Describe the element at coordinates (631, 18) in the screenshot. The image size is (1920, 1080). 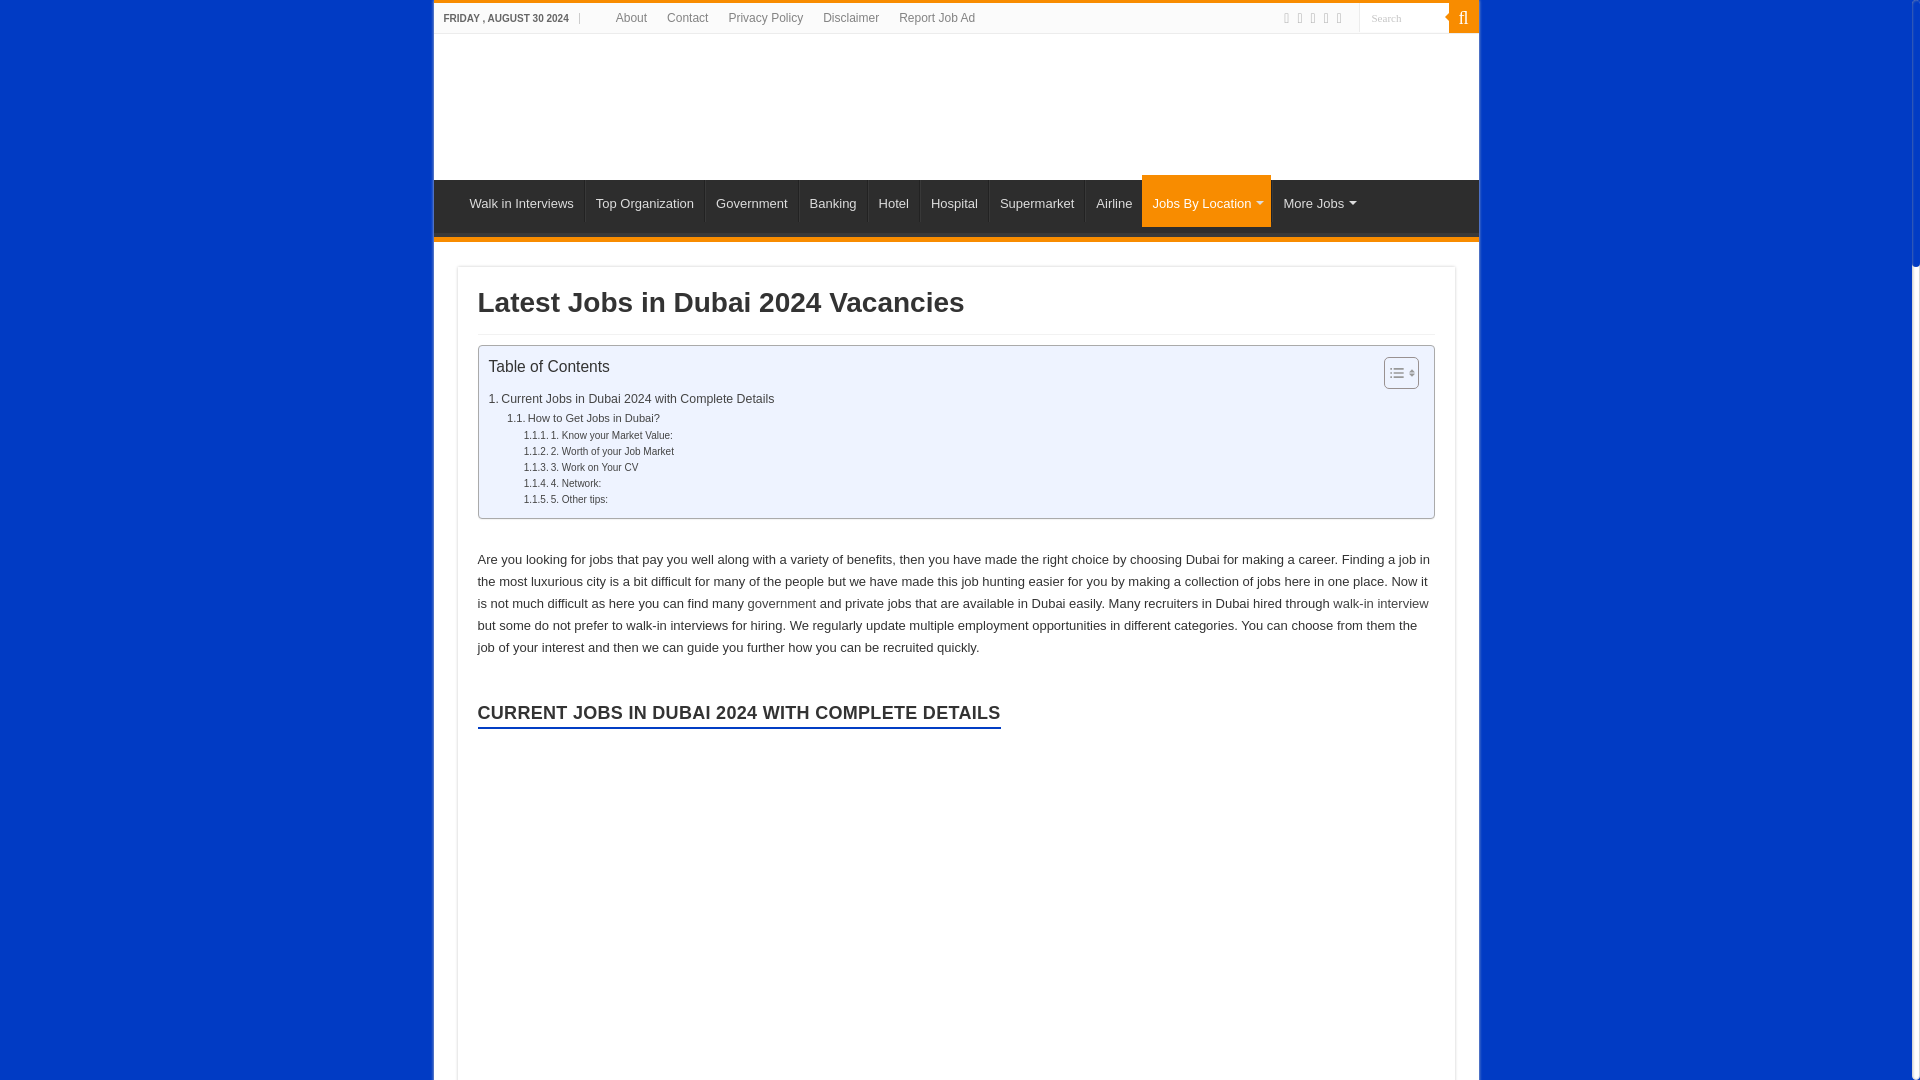
I see `About Us` at that location.